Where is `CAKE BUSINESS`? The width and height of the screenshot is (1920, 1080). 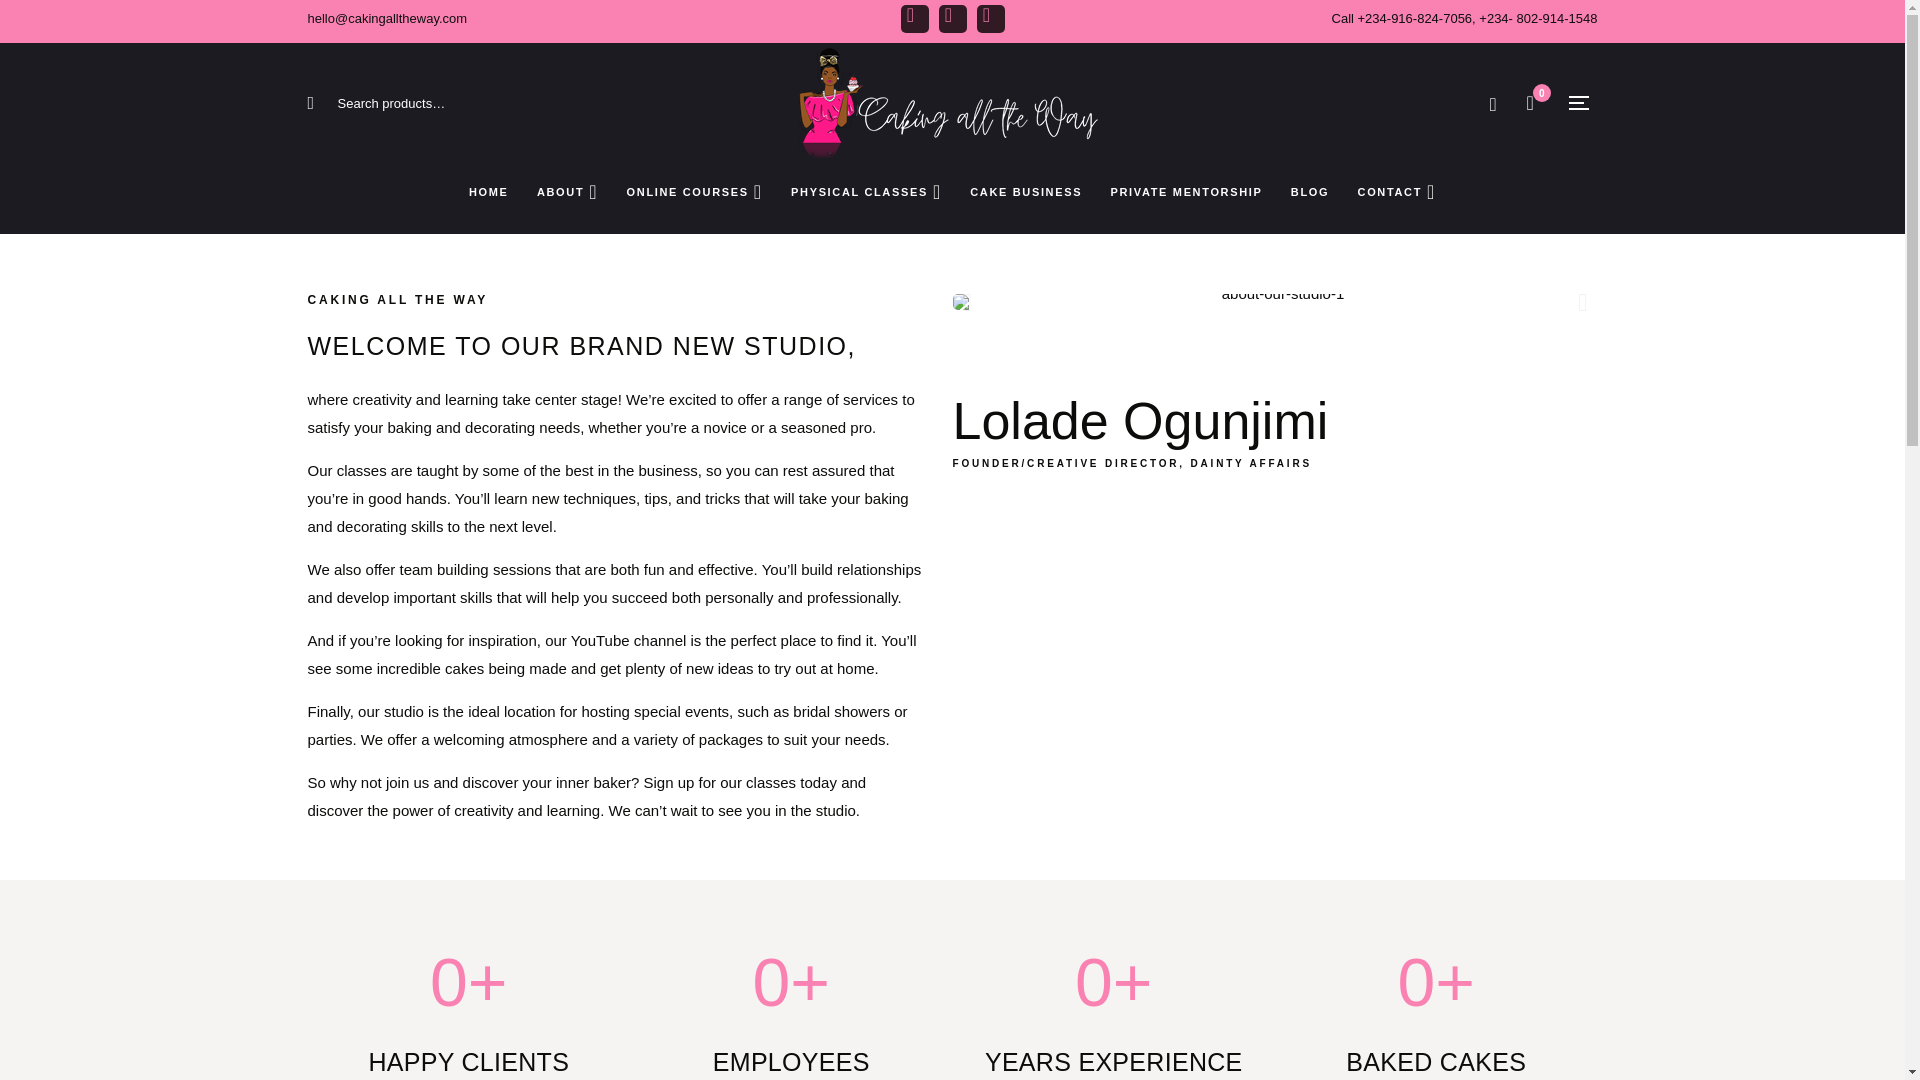 CAKE BUSINESS is located at coordinates (1026, 192).